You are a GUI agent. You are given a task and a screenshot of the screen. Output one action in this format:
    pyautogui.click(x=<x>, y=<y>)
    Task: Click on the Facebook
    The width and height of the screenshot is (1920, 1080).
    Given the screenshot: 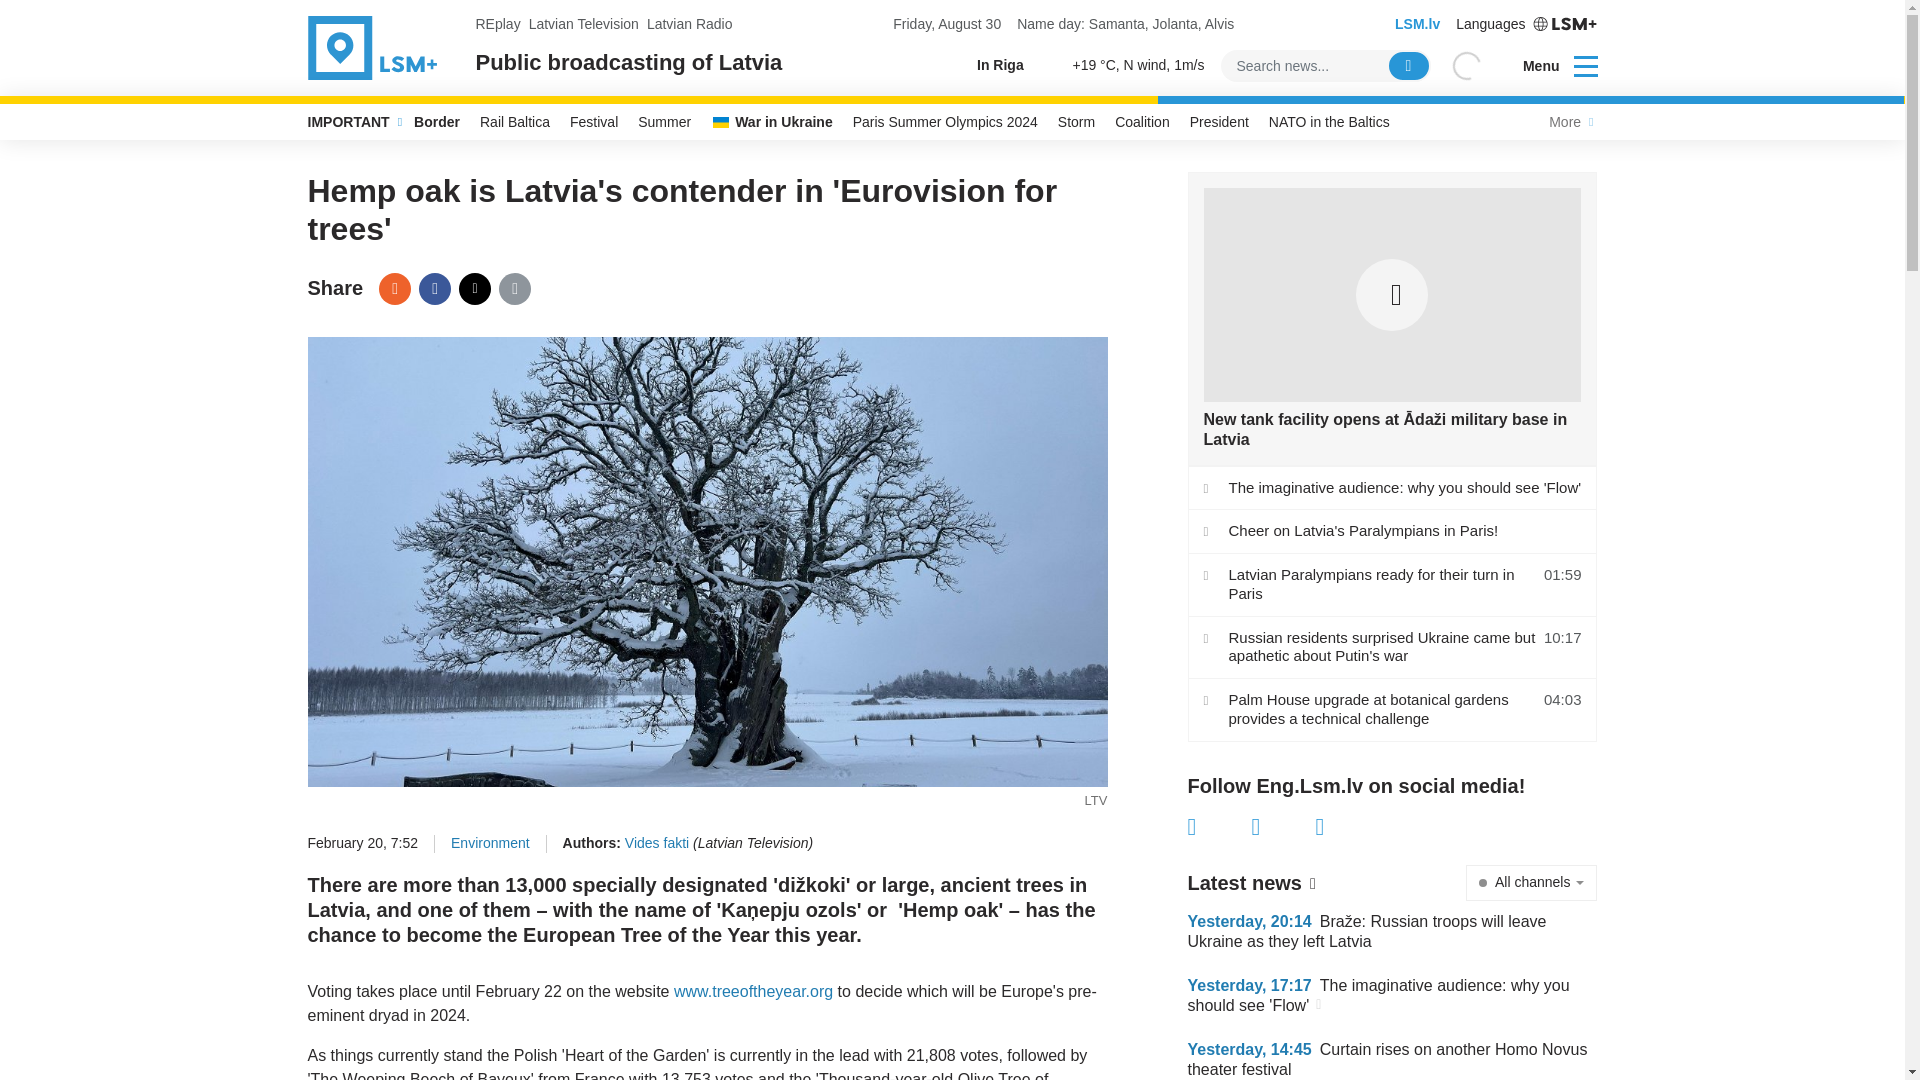 What is the action you would take?
    pyautogui.click(x=434, y=288)
    